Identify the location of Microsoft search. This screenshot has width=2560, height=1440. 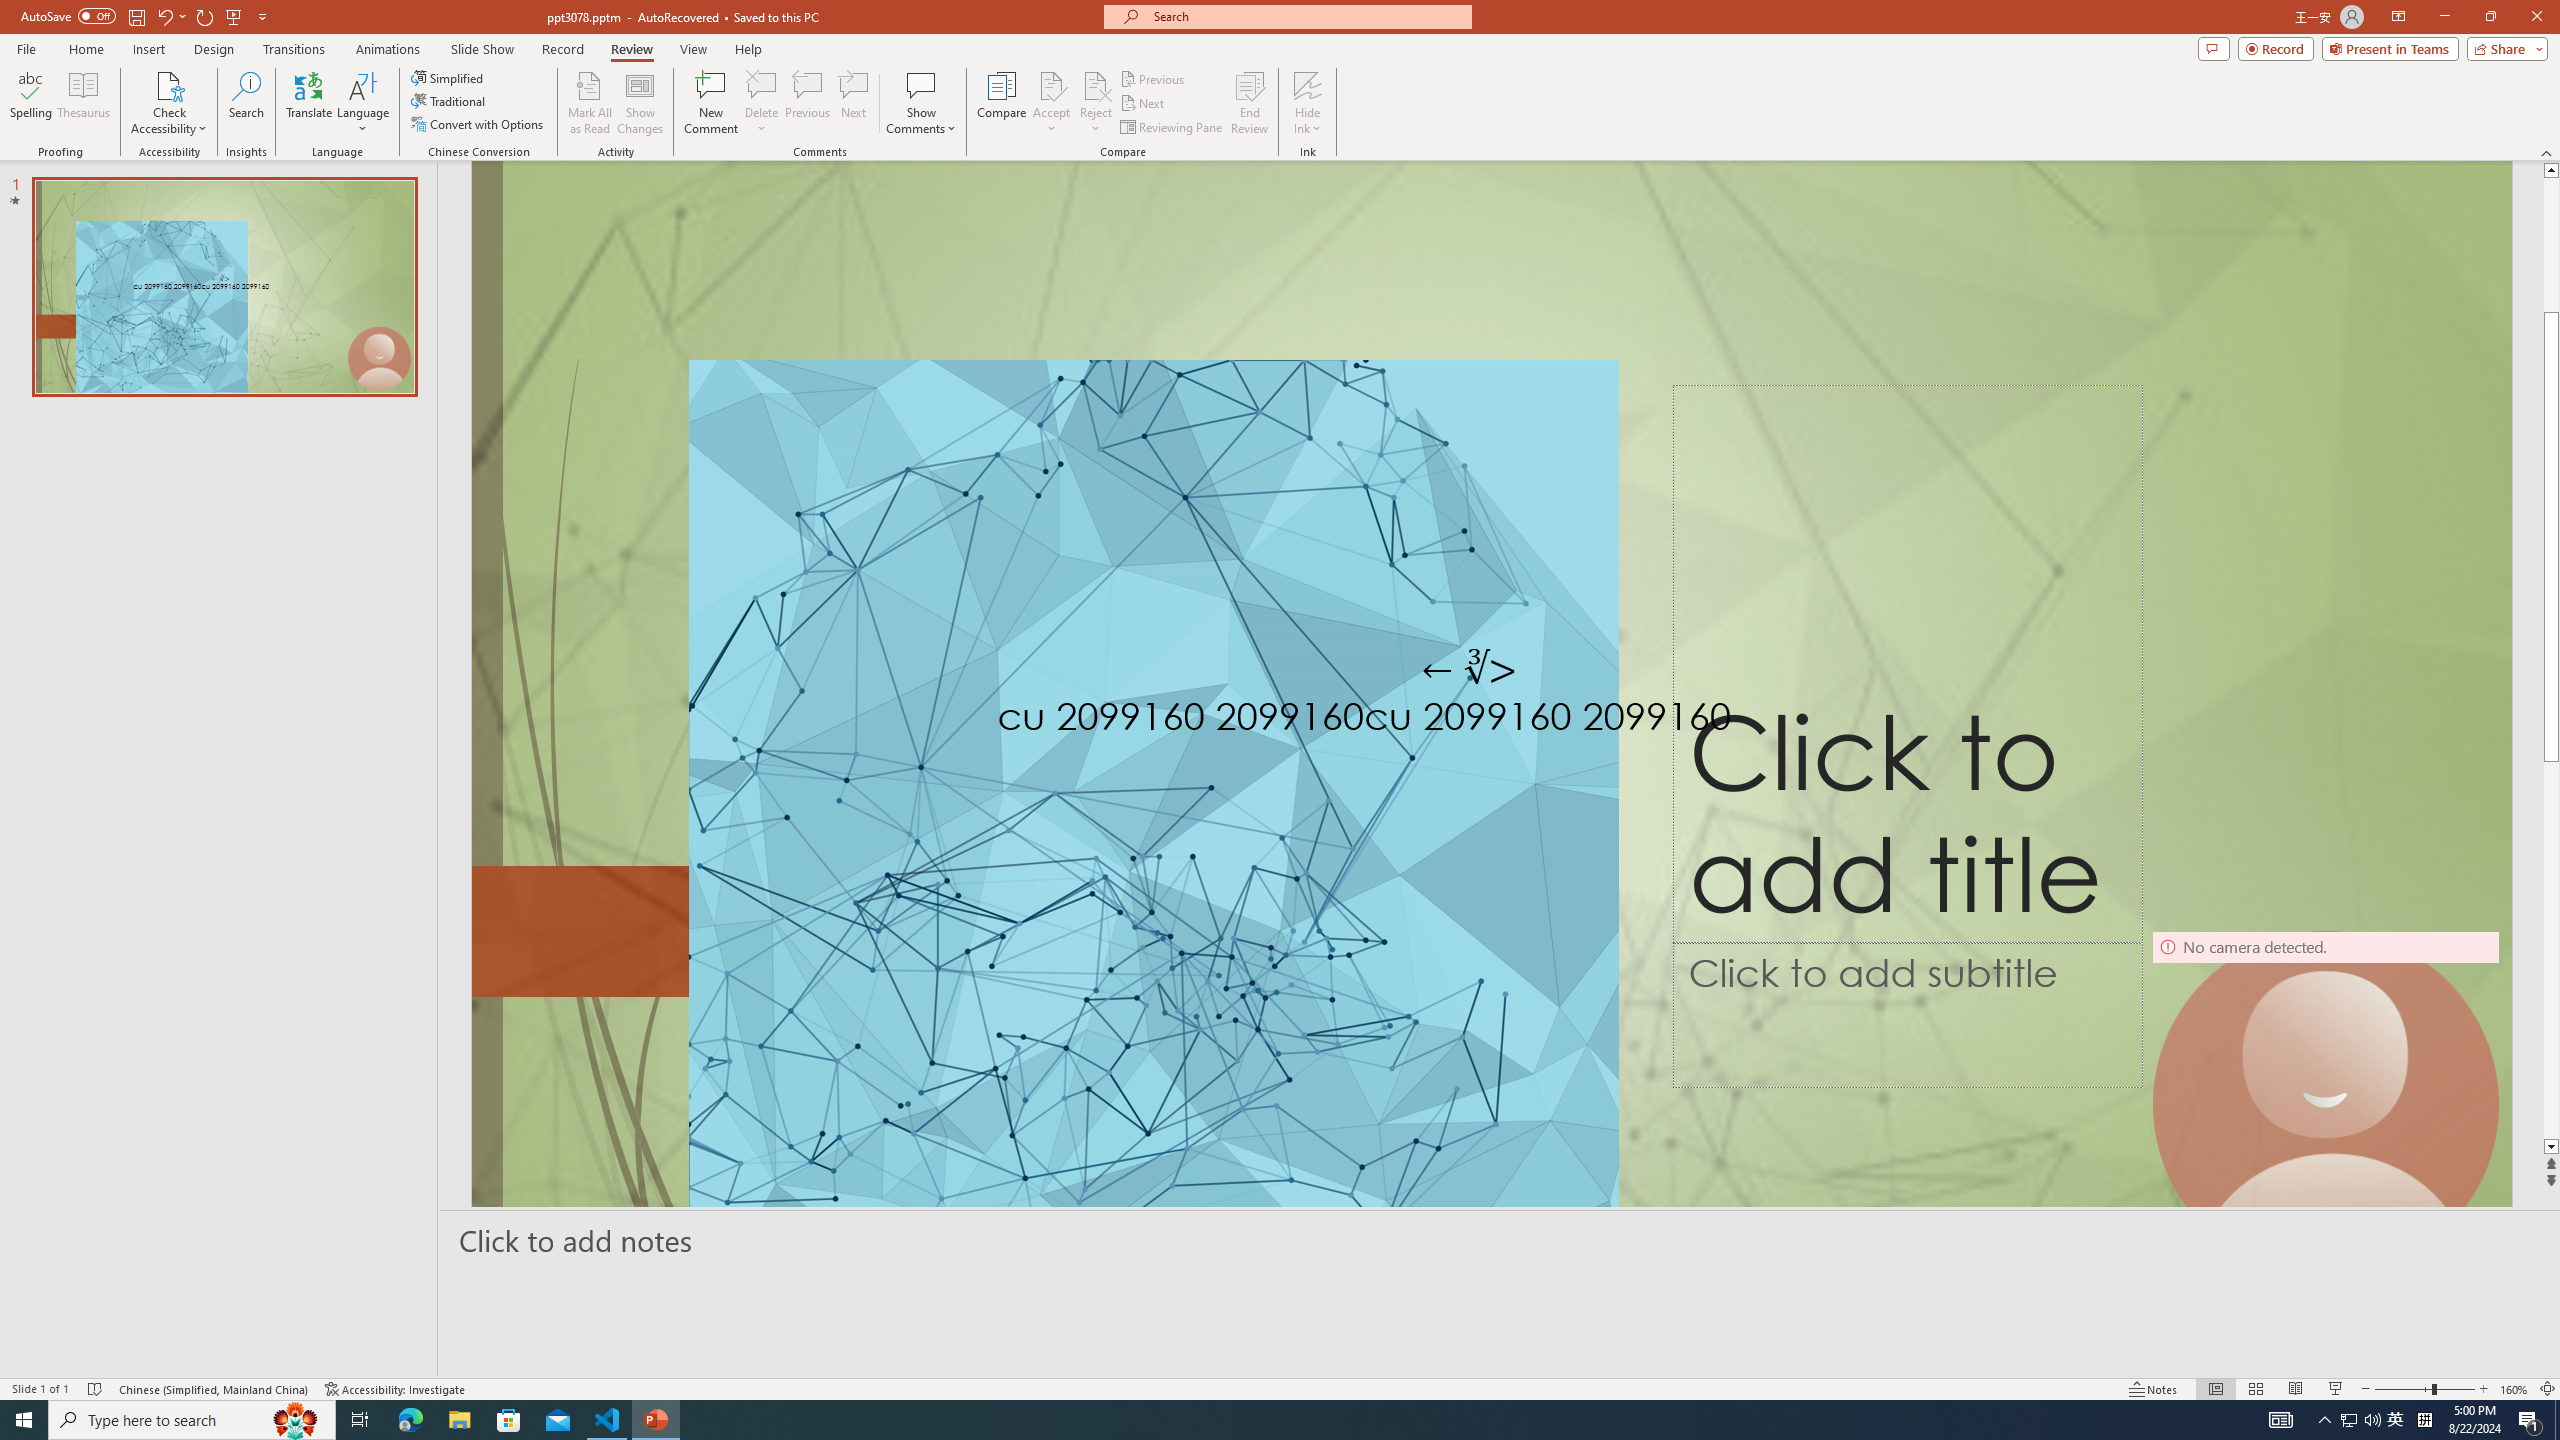
(1306, 16).